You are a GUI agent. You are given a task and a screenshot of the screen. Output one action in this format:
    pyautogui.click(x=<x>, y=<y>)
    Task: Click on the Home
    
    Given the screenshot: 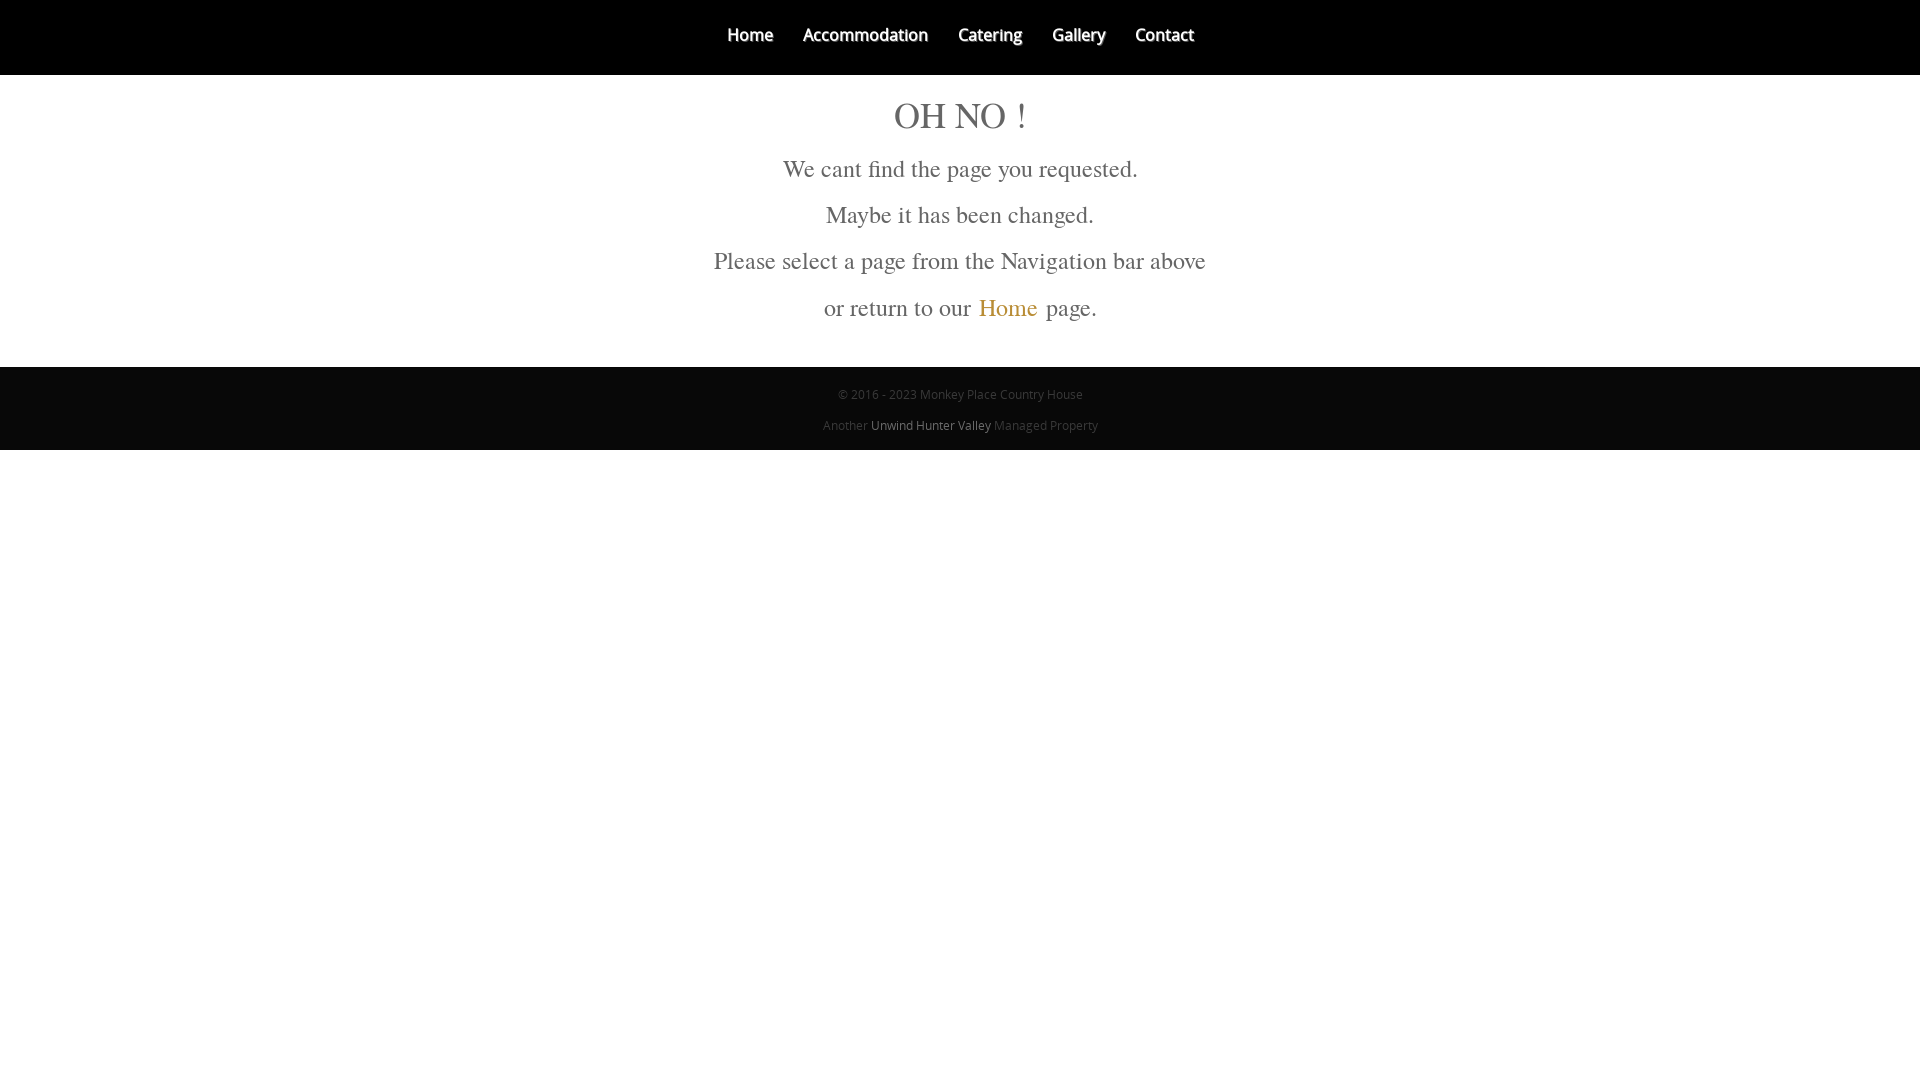 What is the action you would take?
    pyautogui.click(x=750, y=35)
    